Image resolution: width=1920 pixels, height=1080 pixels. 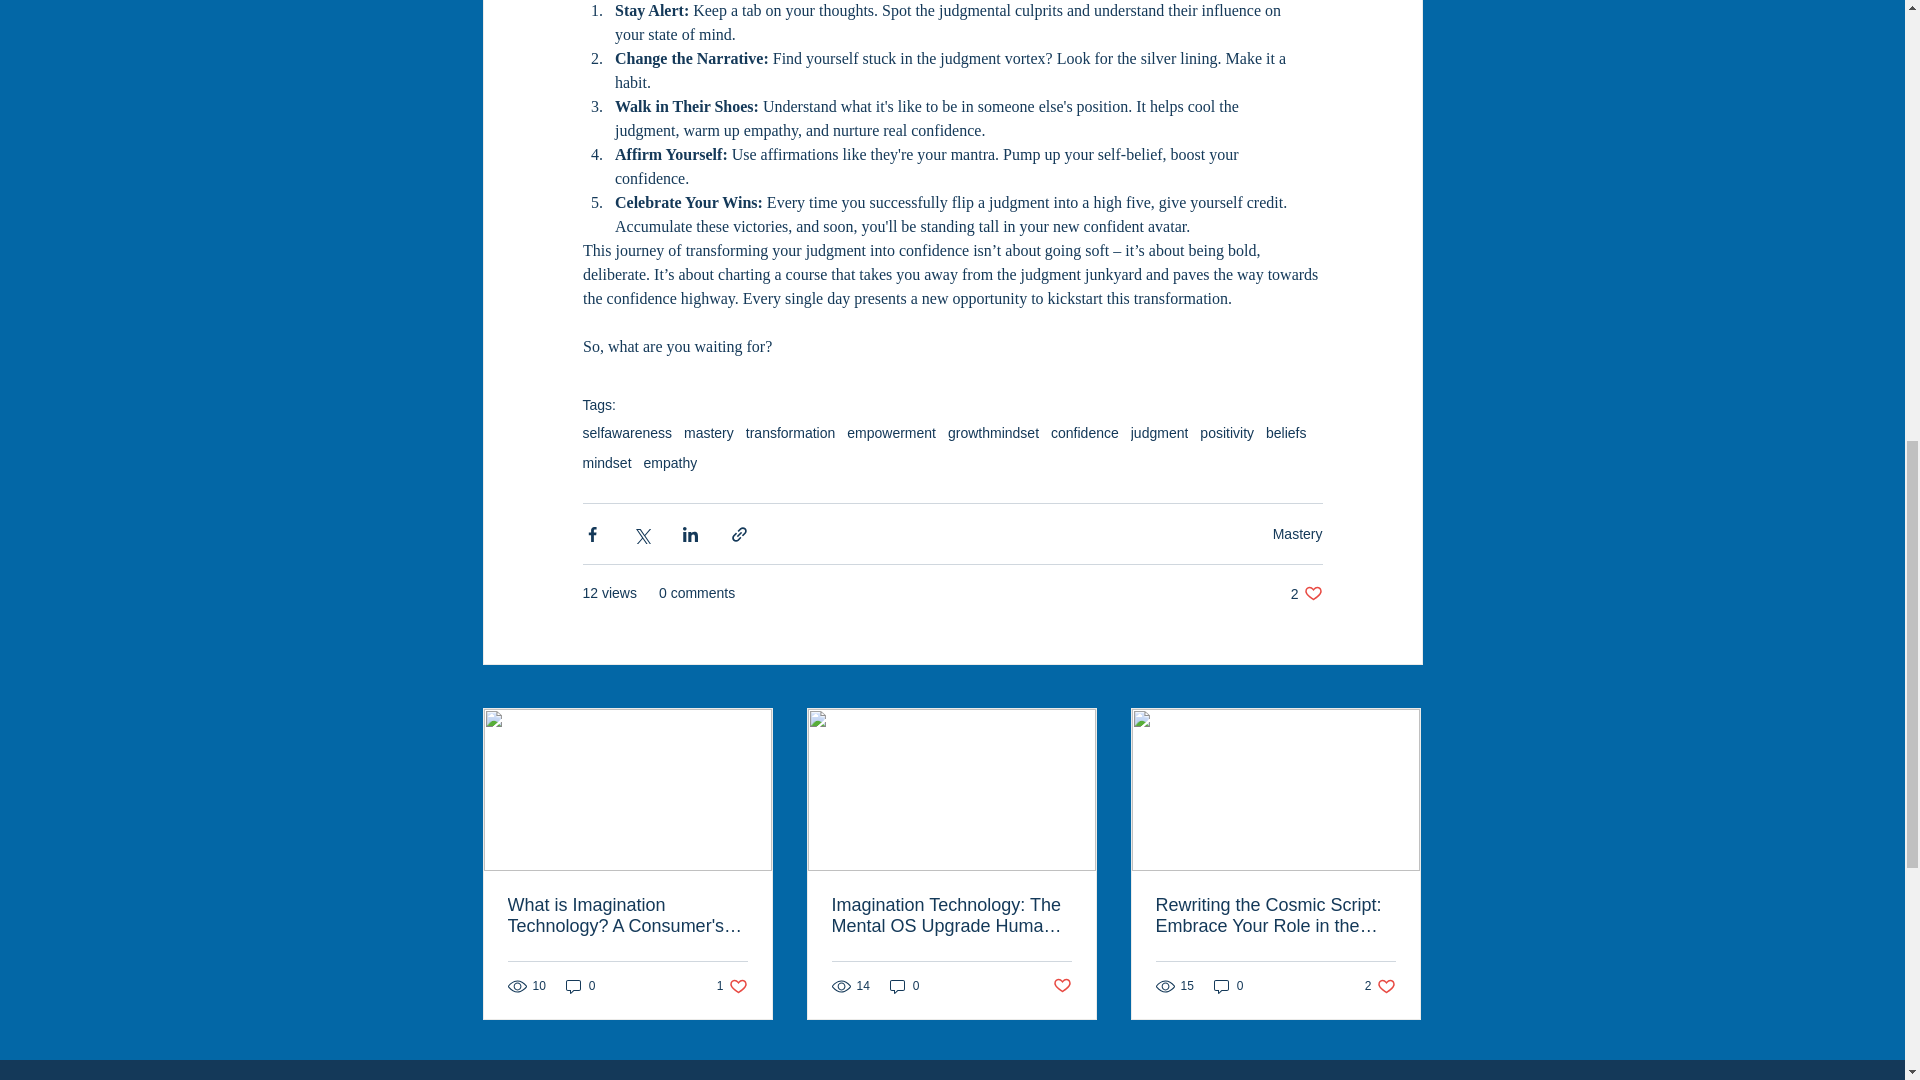 What do you see at coordinates (891, 432) in the screenshot?
I see `empowerment` at bounding box center [891, 432].